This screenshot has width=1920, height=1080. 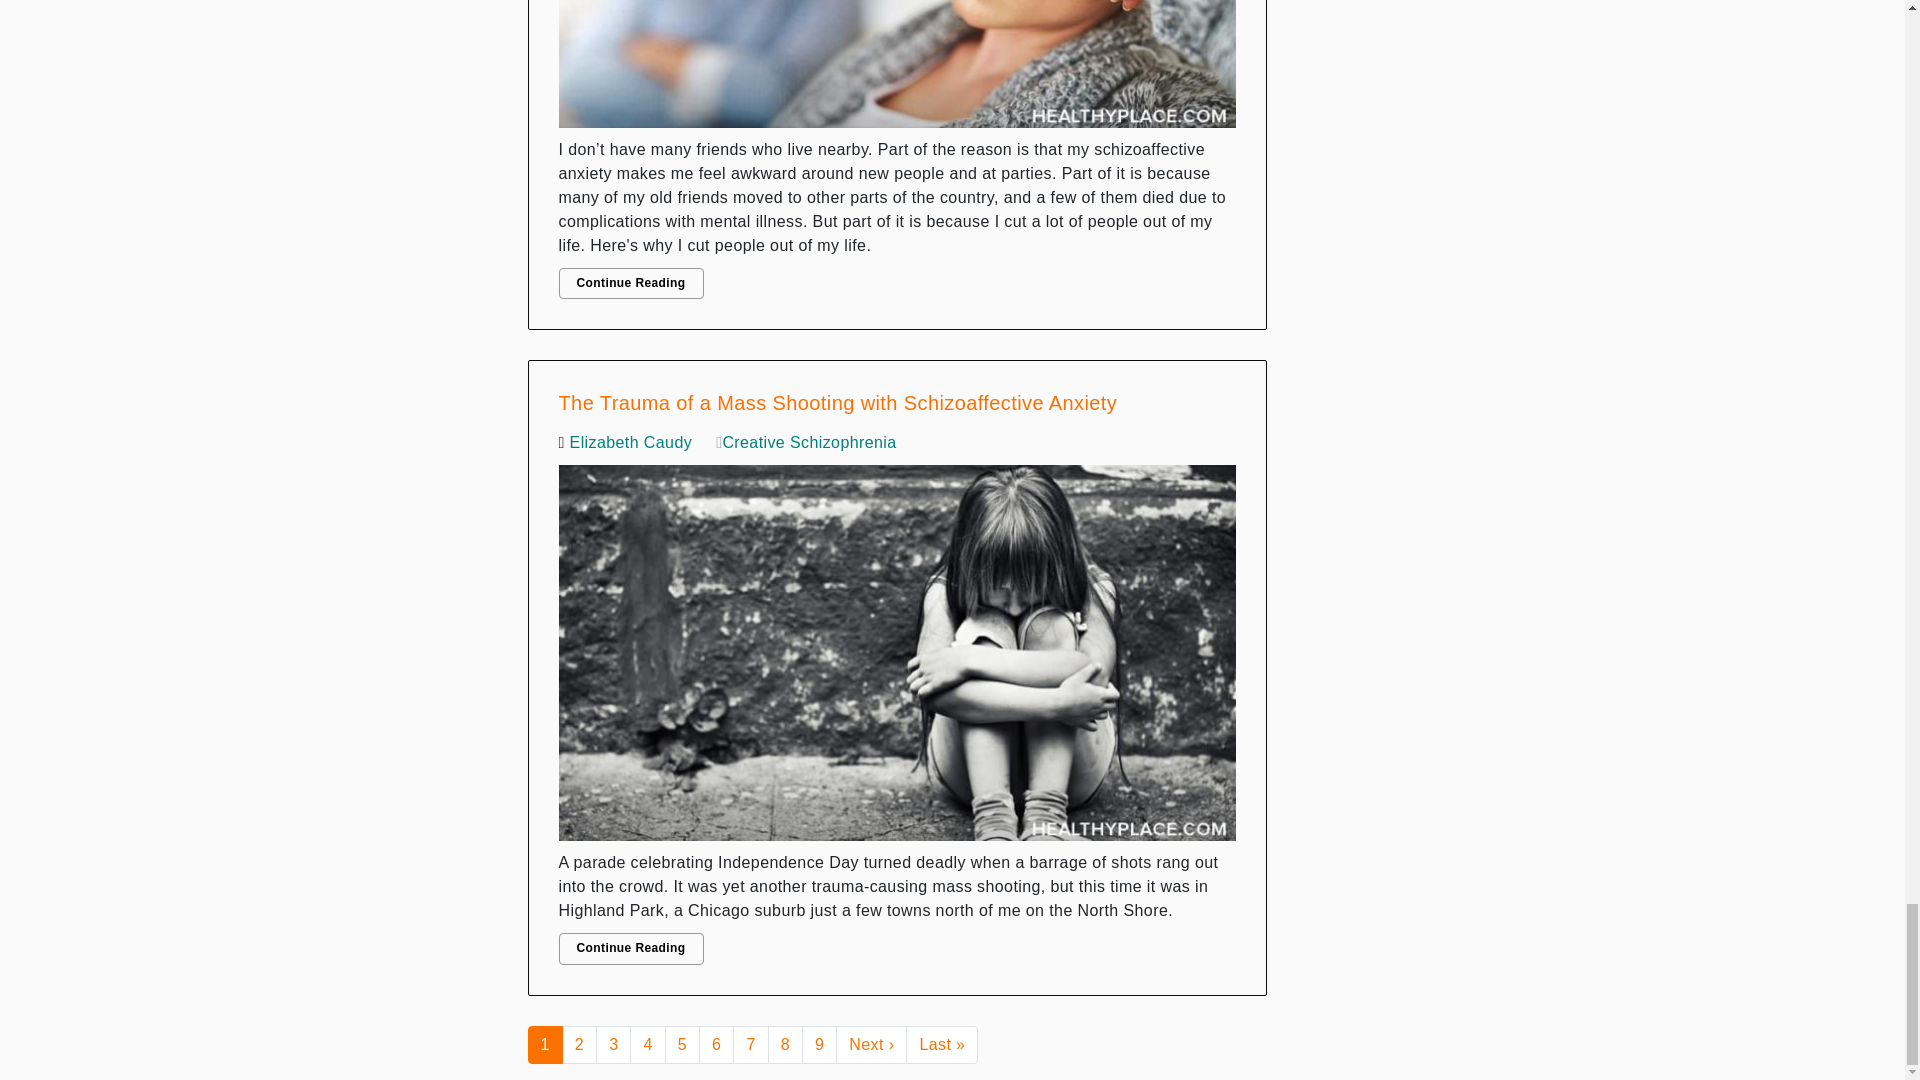 What do you see at coordinates (716, 1044) in the screenshot?
I see `Go to page 6` at bounding box center [716, 1044].